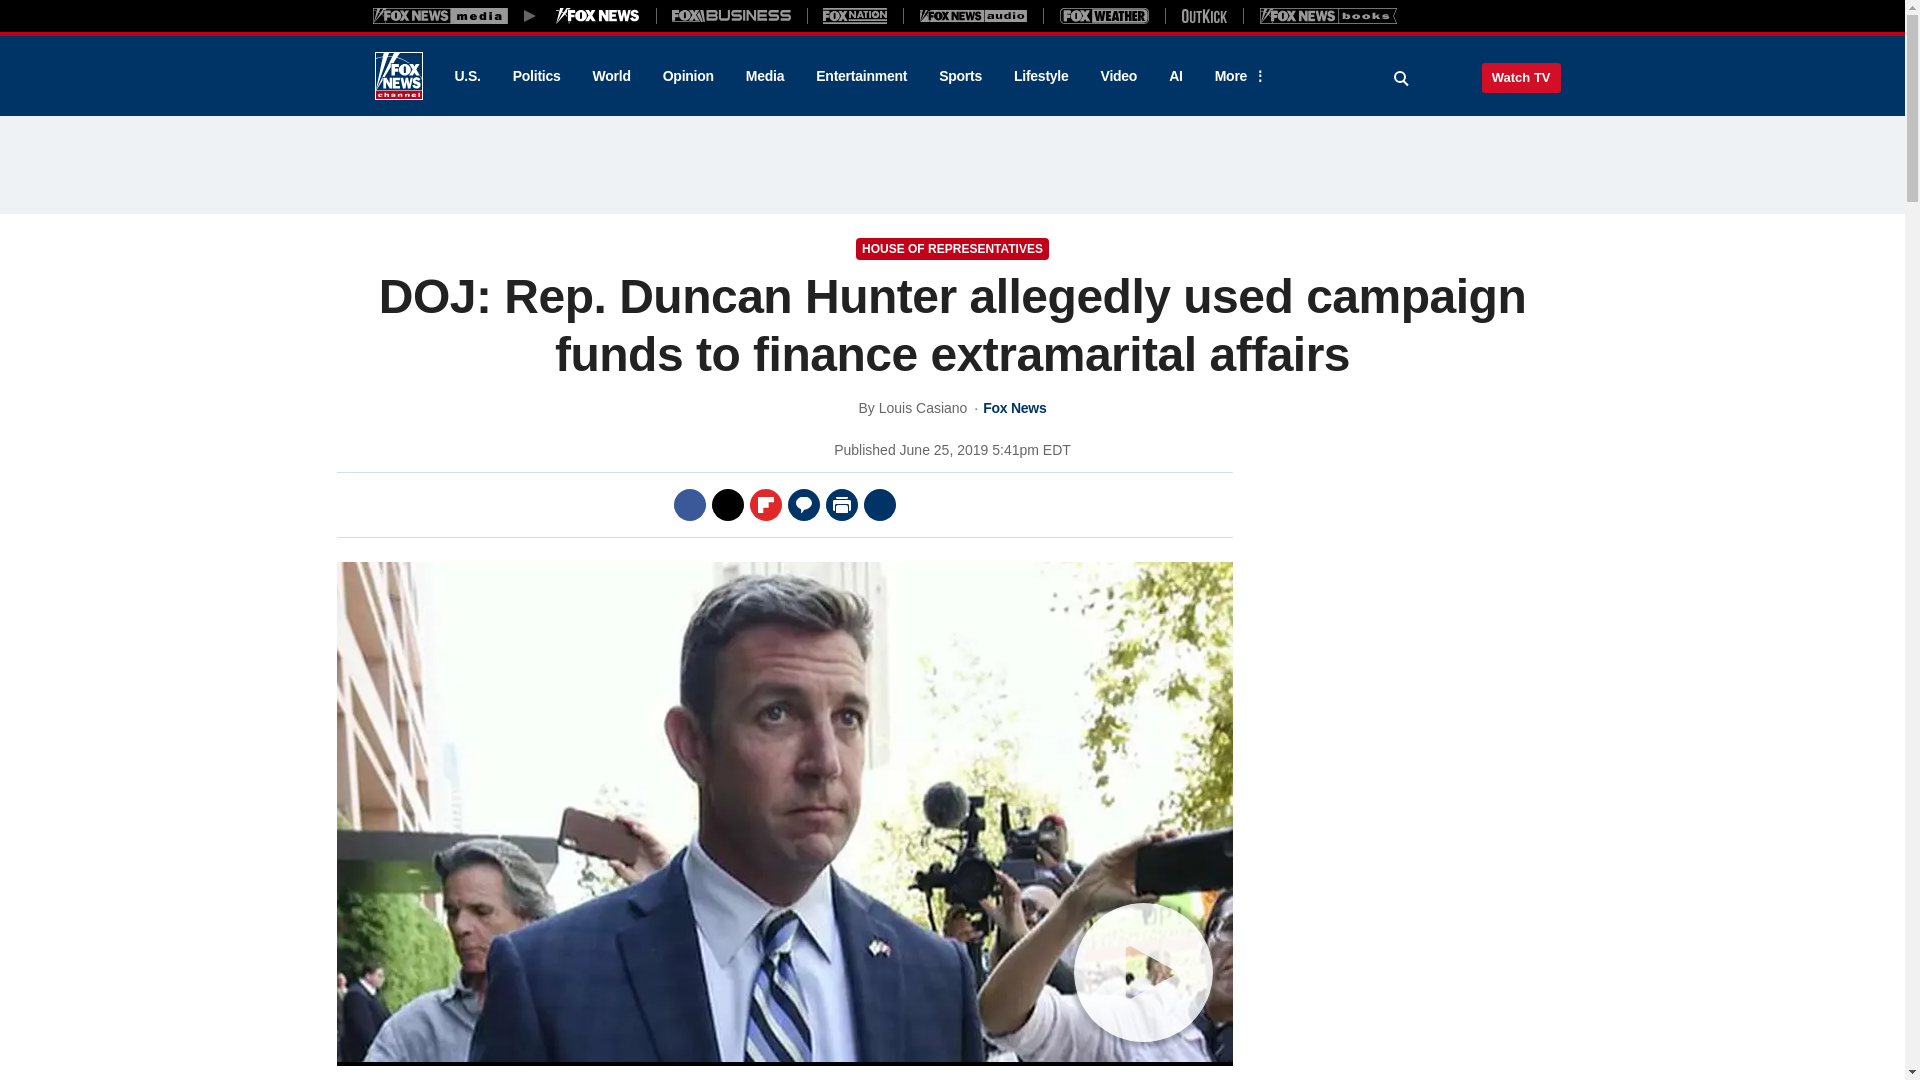  I want to click on Politics, so click(537, 76).